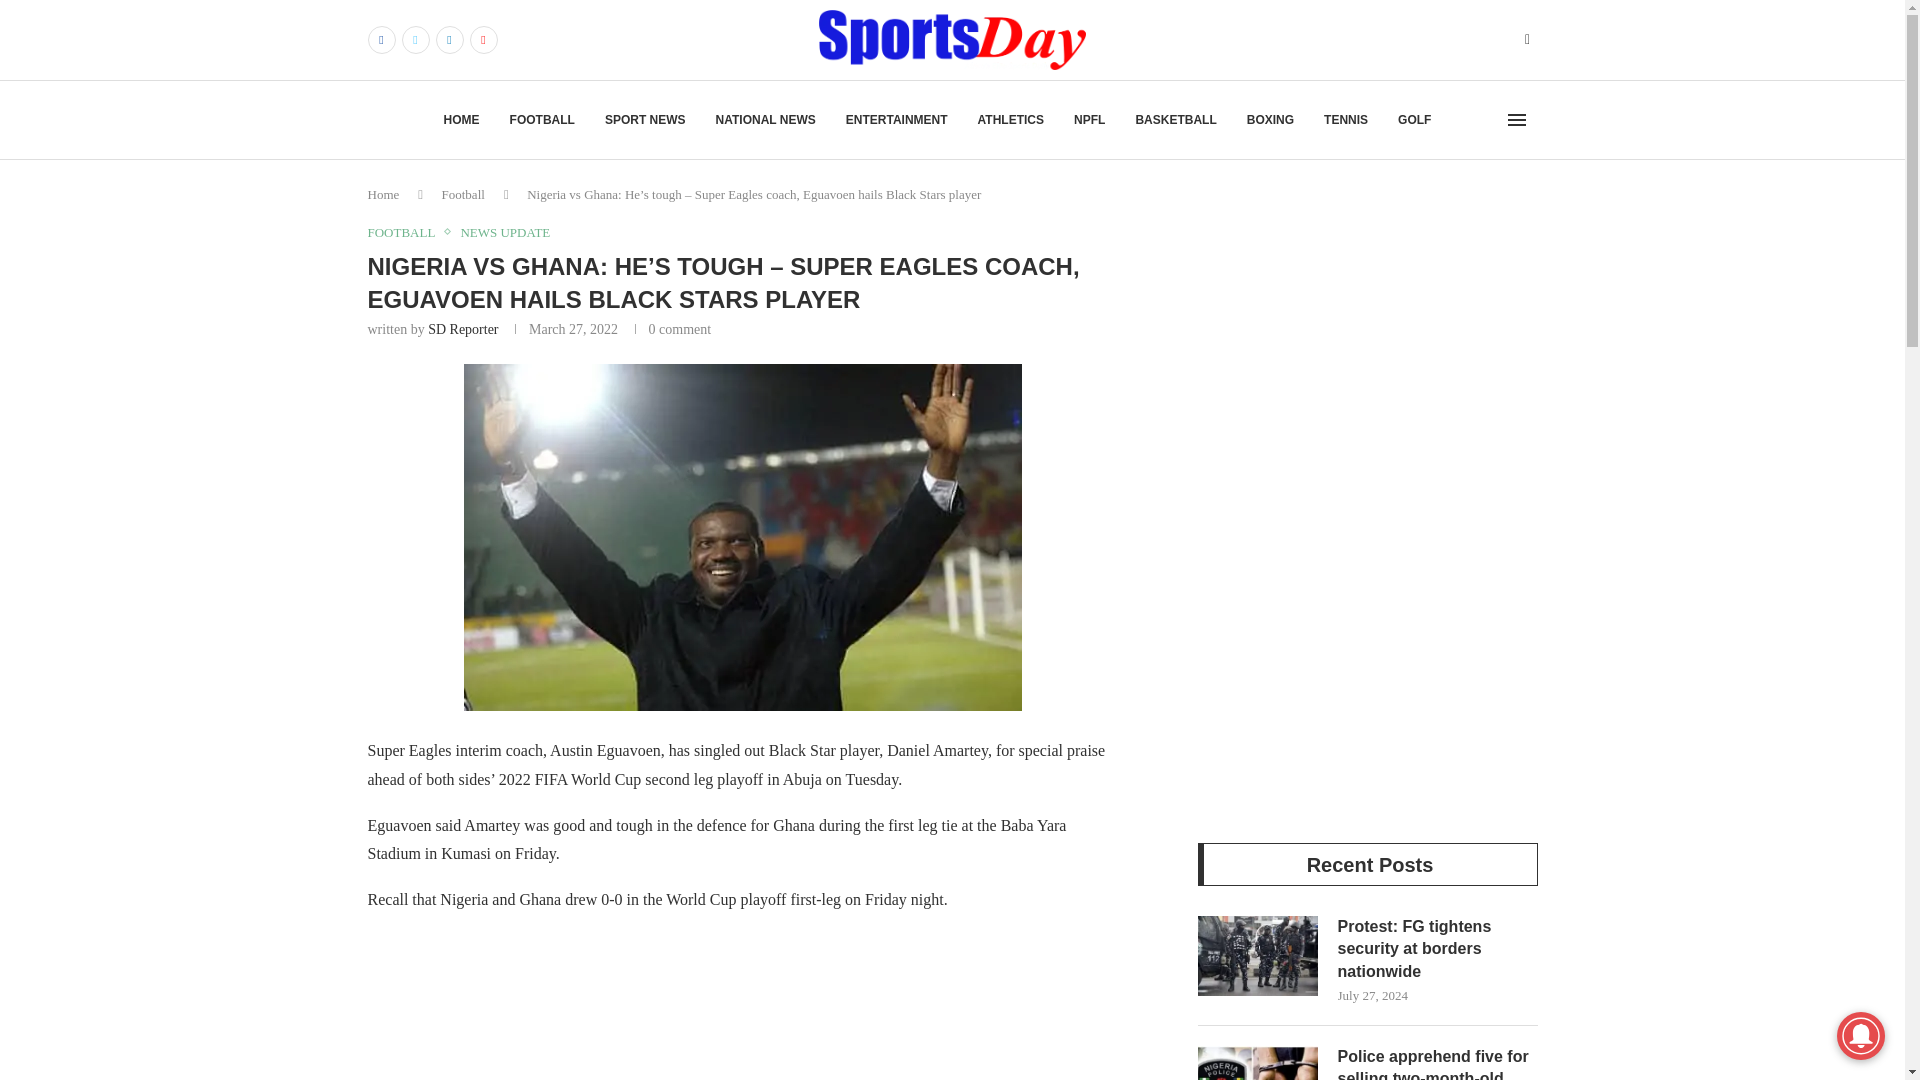 This screenshot has width=1920, height=1080. What do you see at coordinates (808, 1006) in the screenshot?
I see `Advertisement` at bounding box center [808, 1006].